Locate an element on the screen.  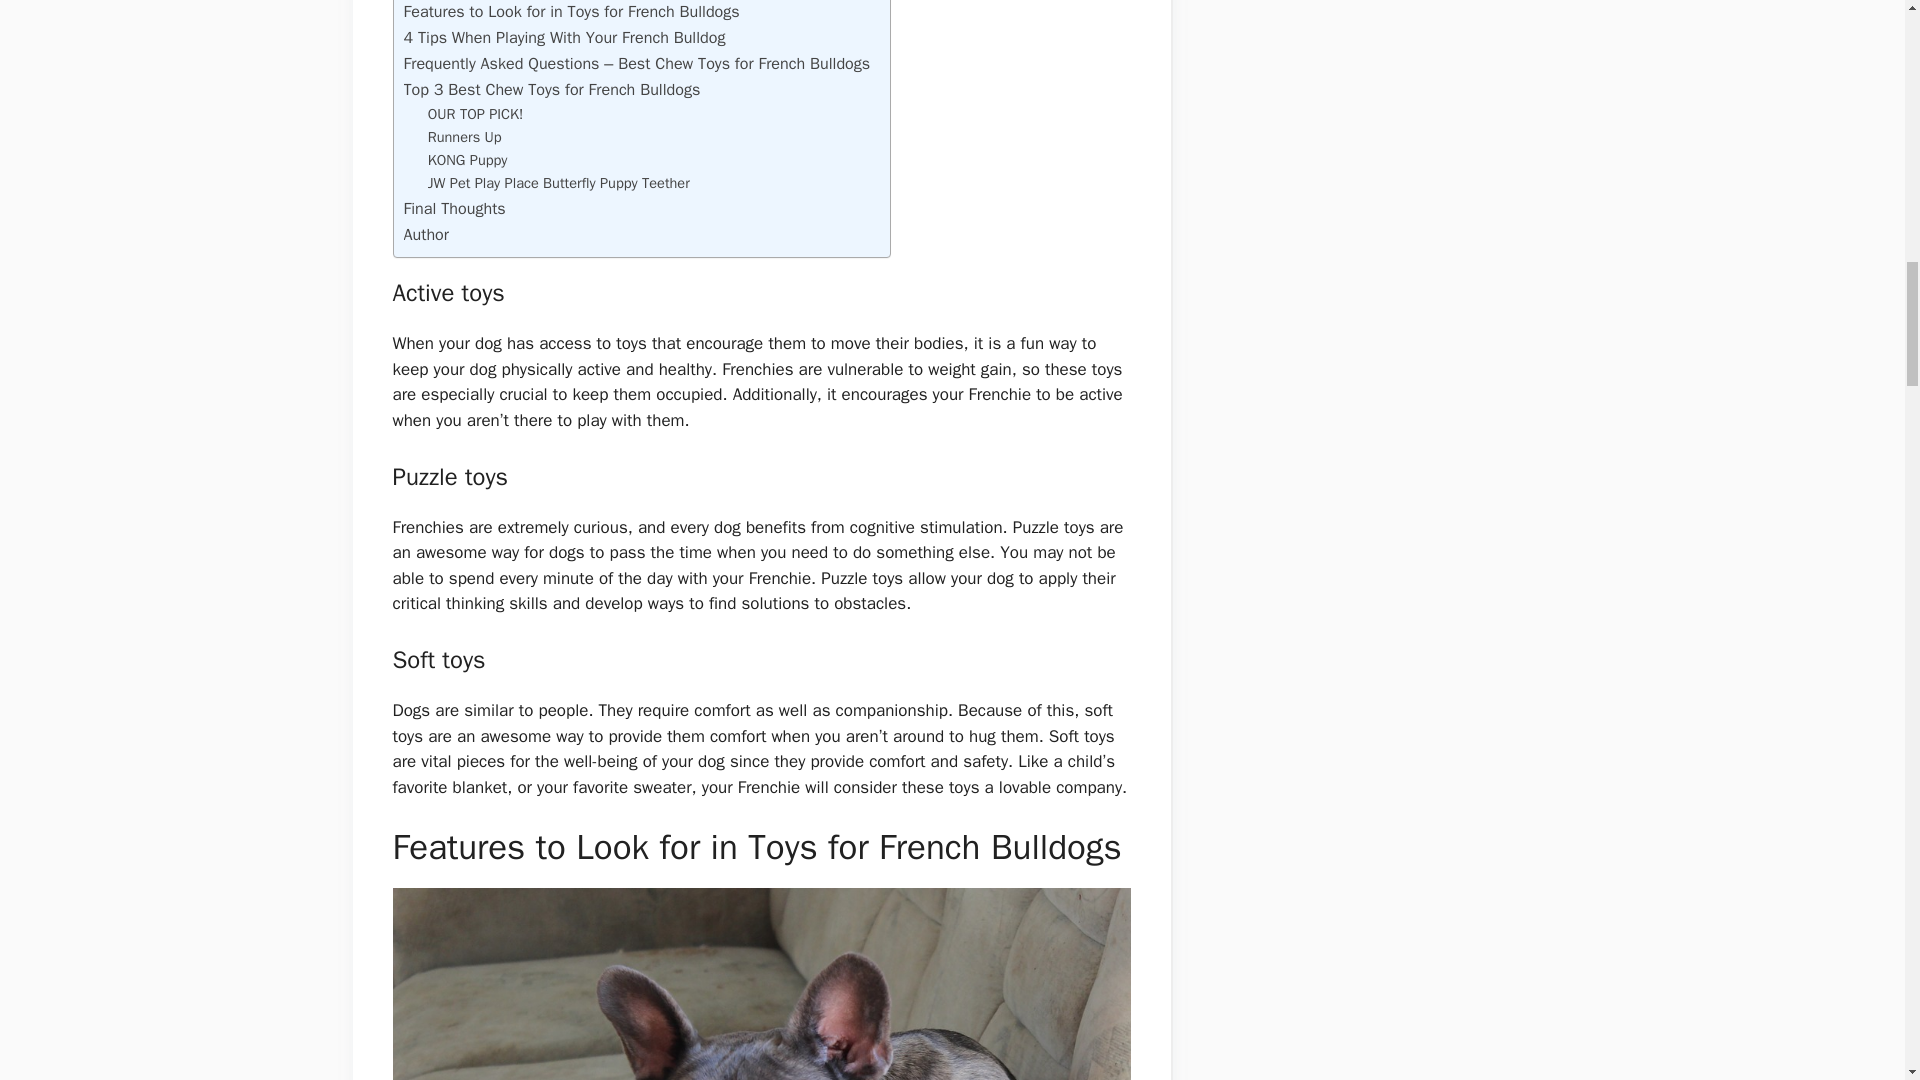
JW Pet Play Place Butterfly Puppy Teether is located at coordinates (558, 183).